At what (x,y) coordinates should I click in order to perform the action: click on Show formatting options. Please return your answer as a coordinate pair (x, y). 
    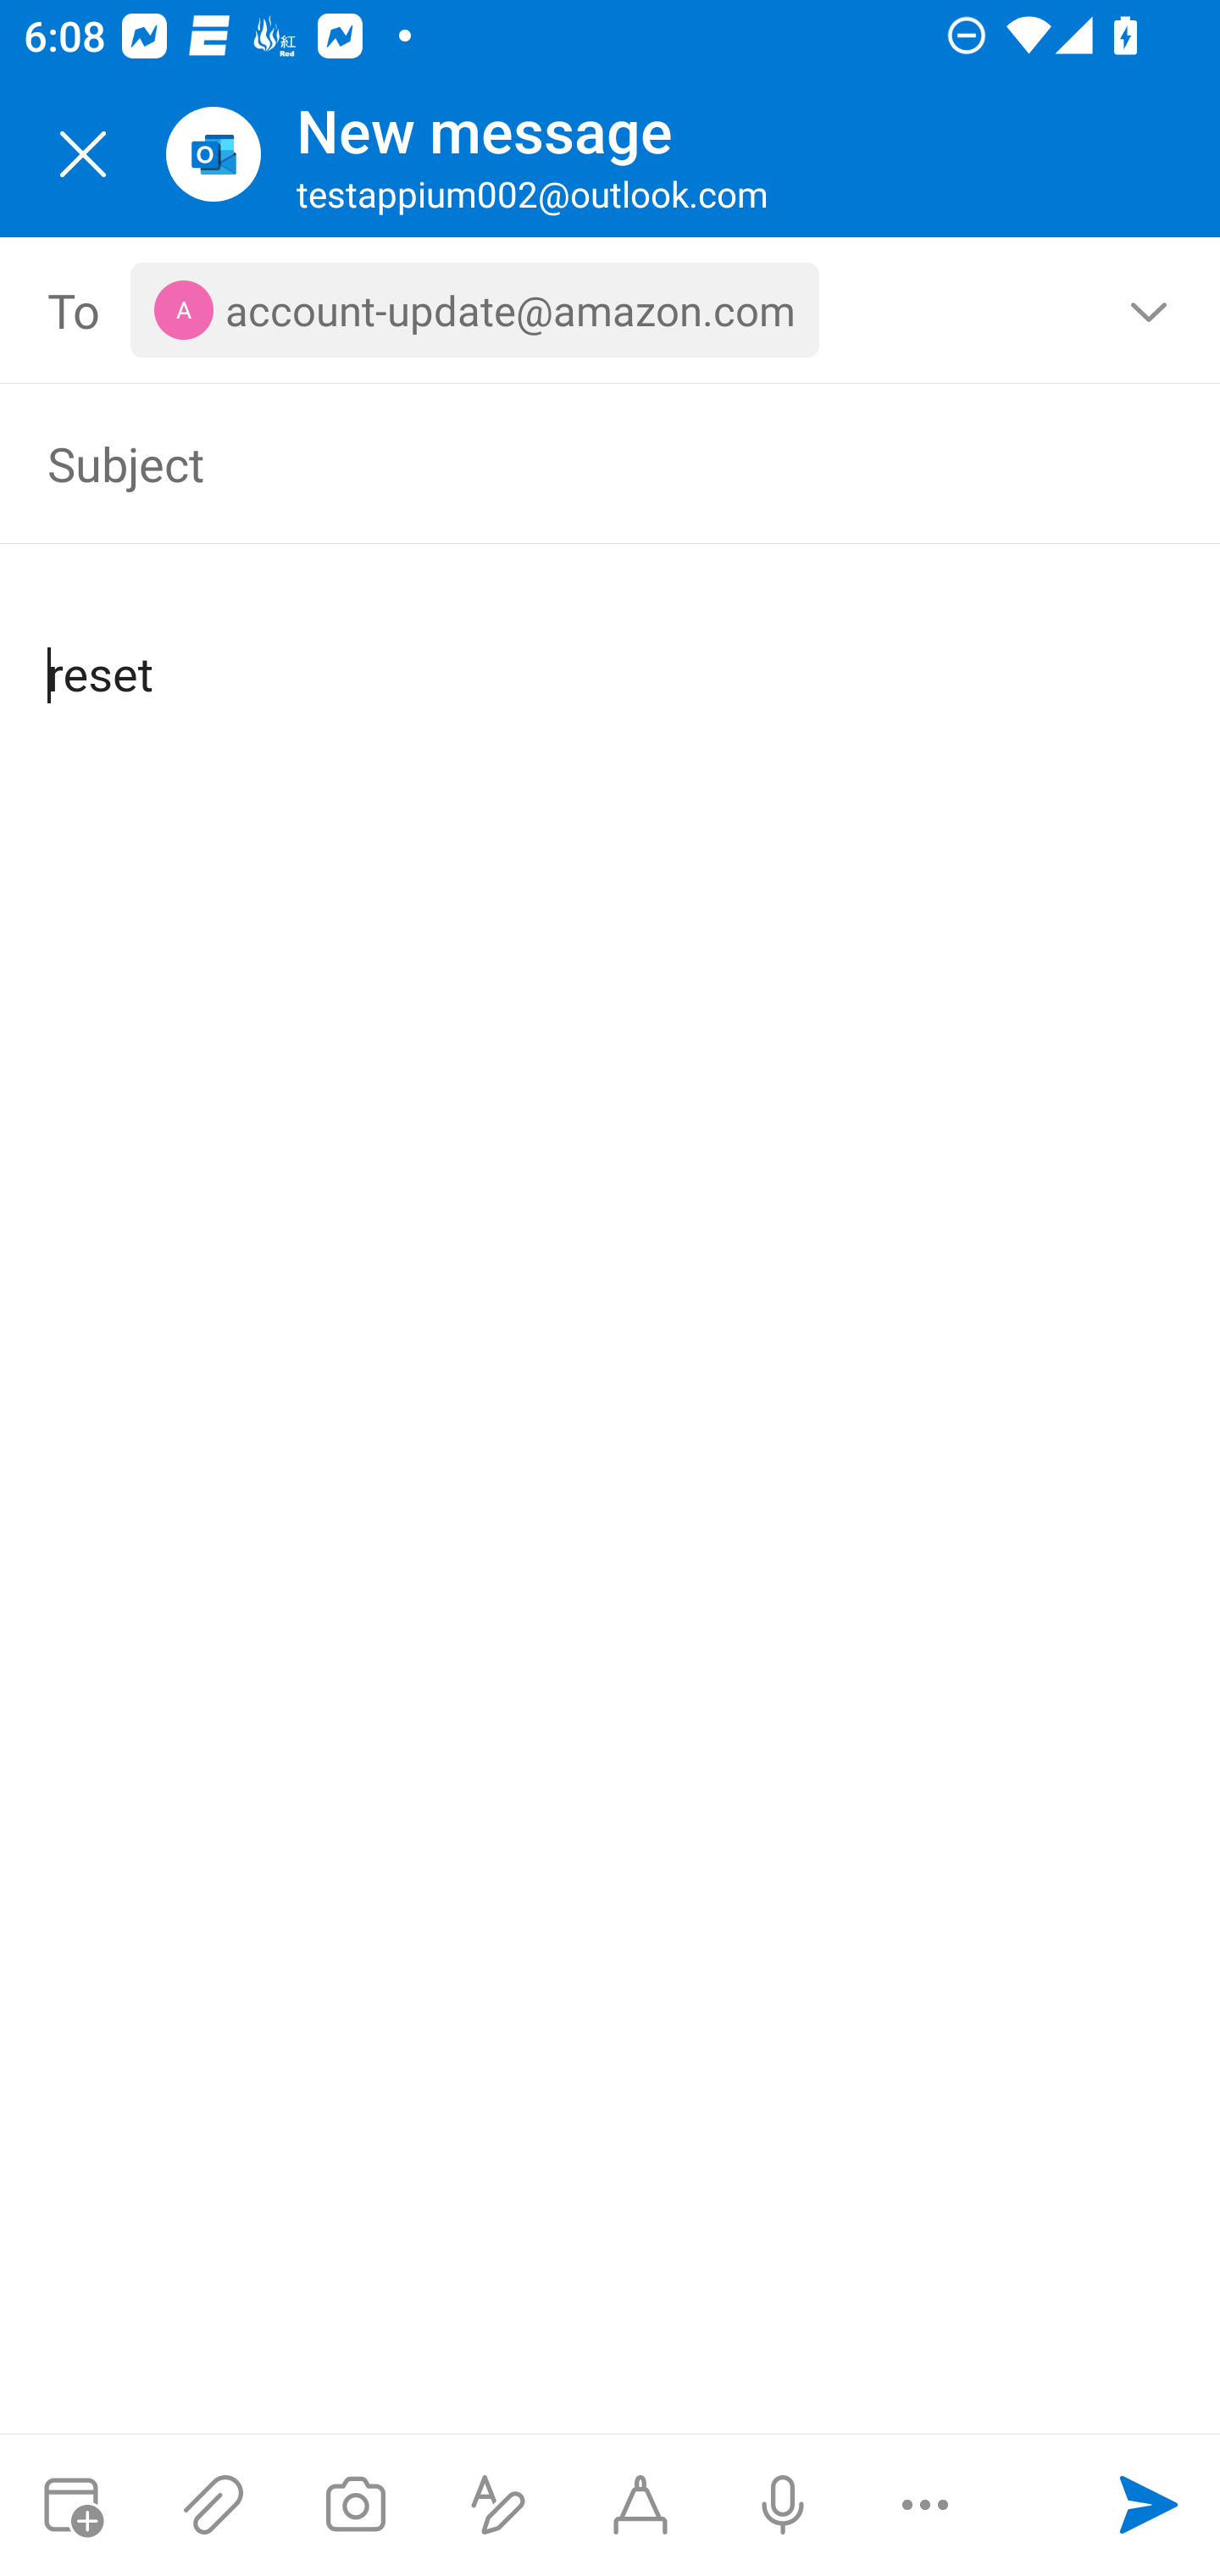
    Looking at the image, I should click on (498, 2505).